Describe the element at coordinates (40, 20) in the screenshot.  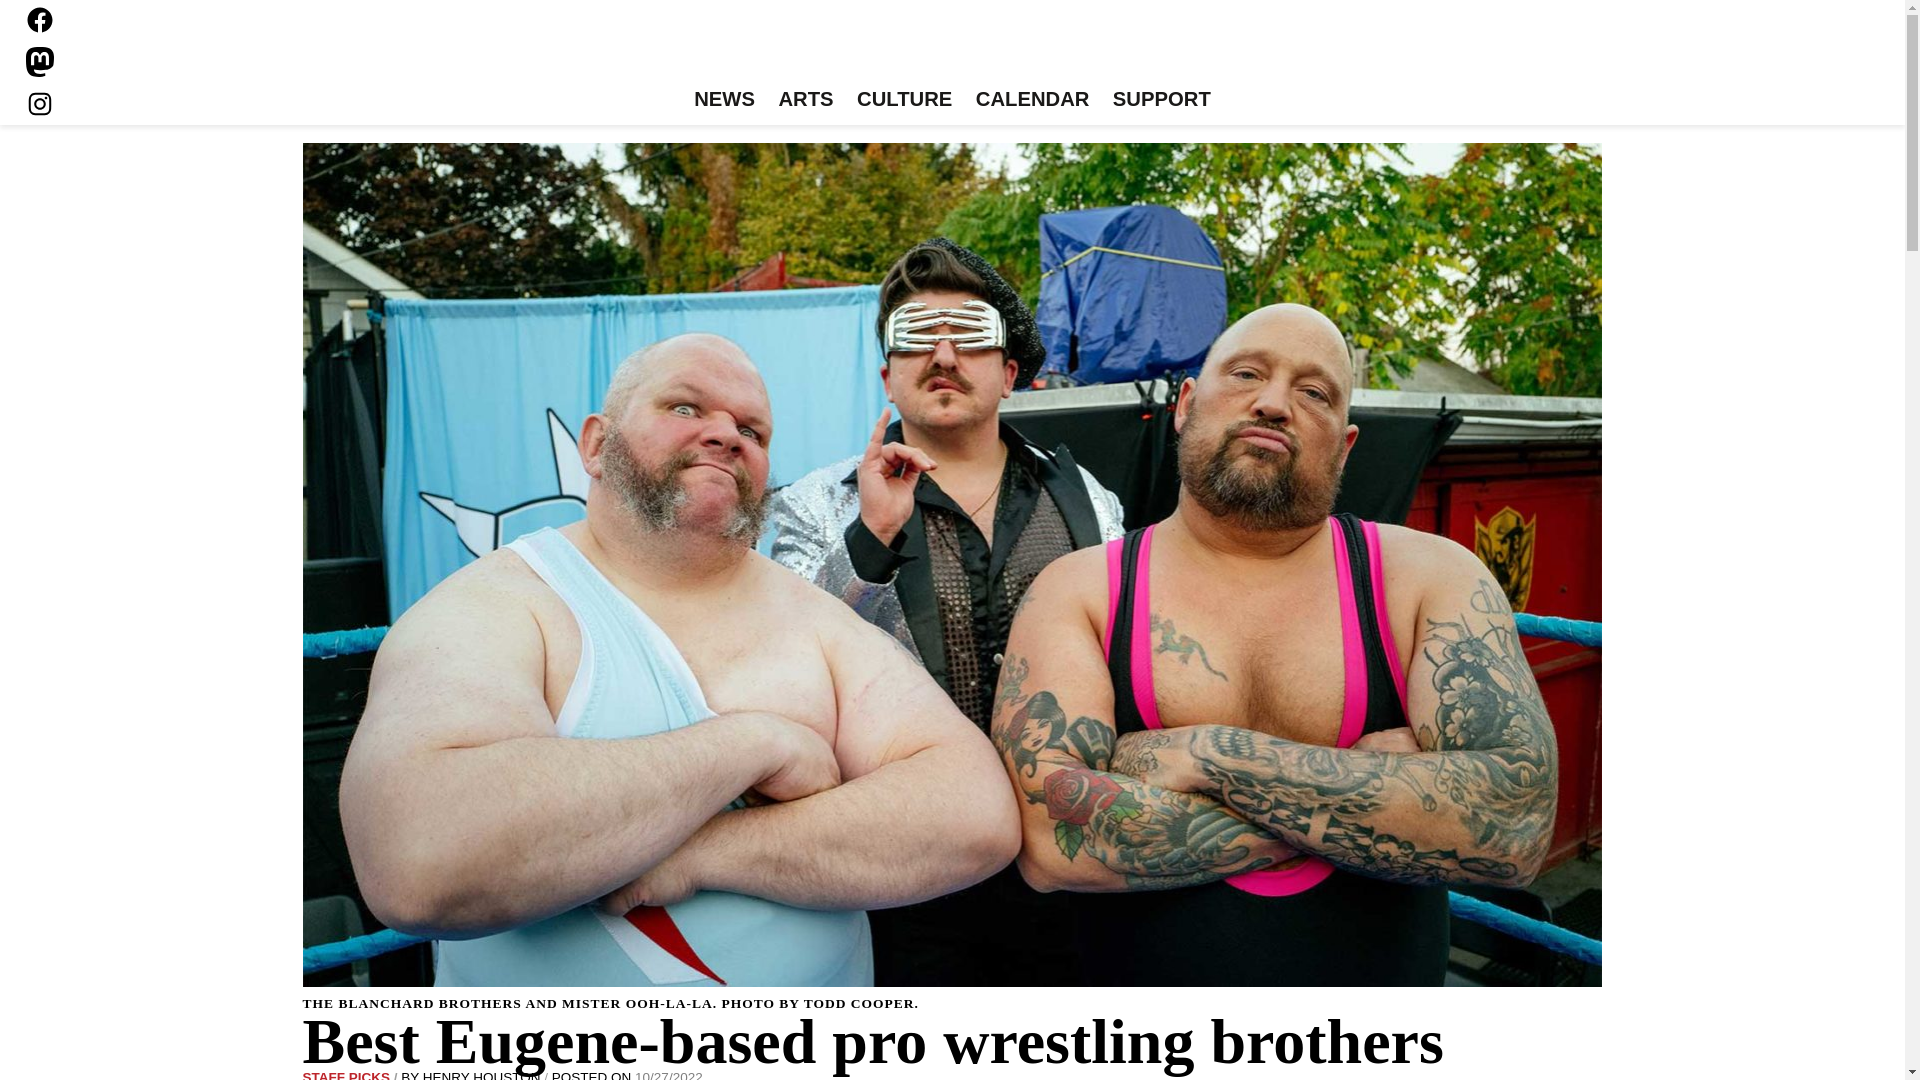
I see `Facebook` at that location.